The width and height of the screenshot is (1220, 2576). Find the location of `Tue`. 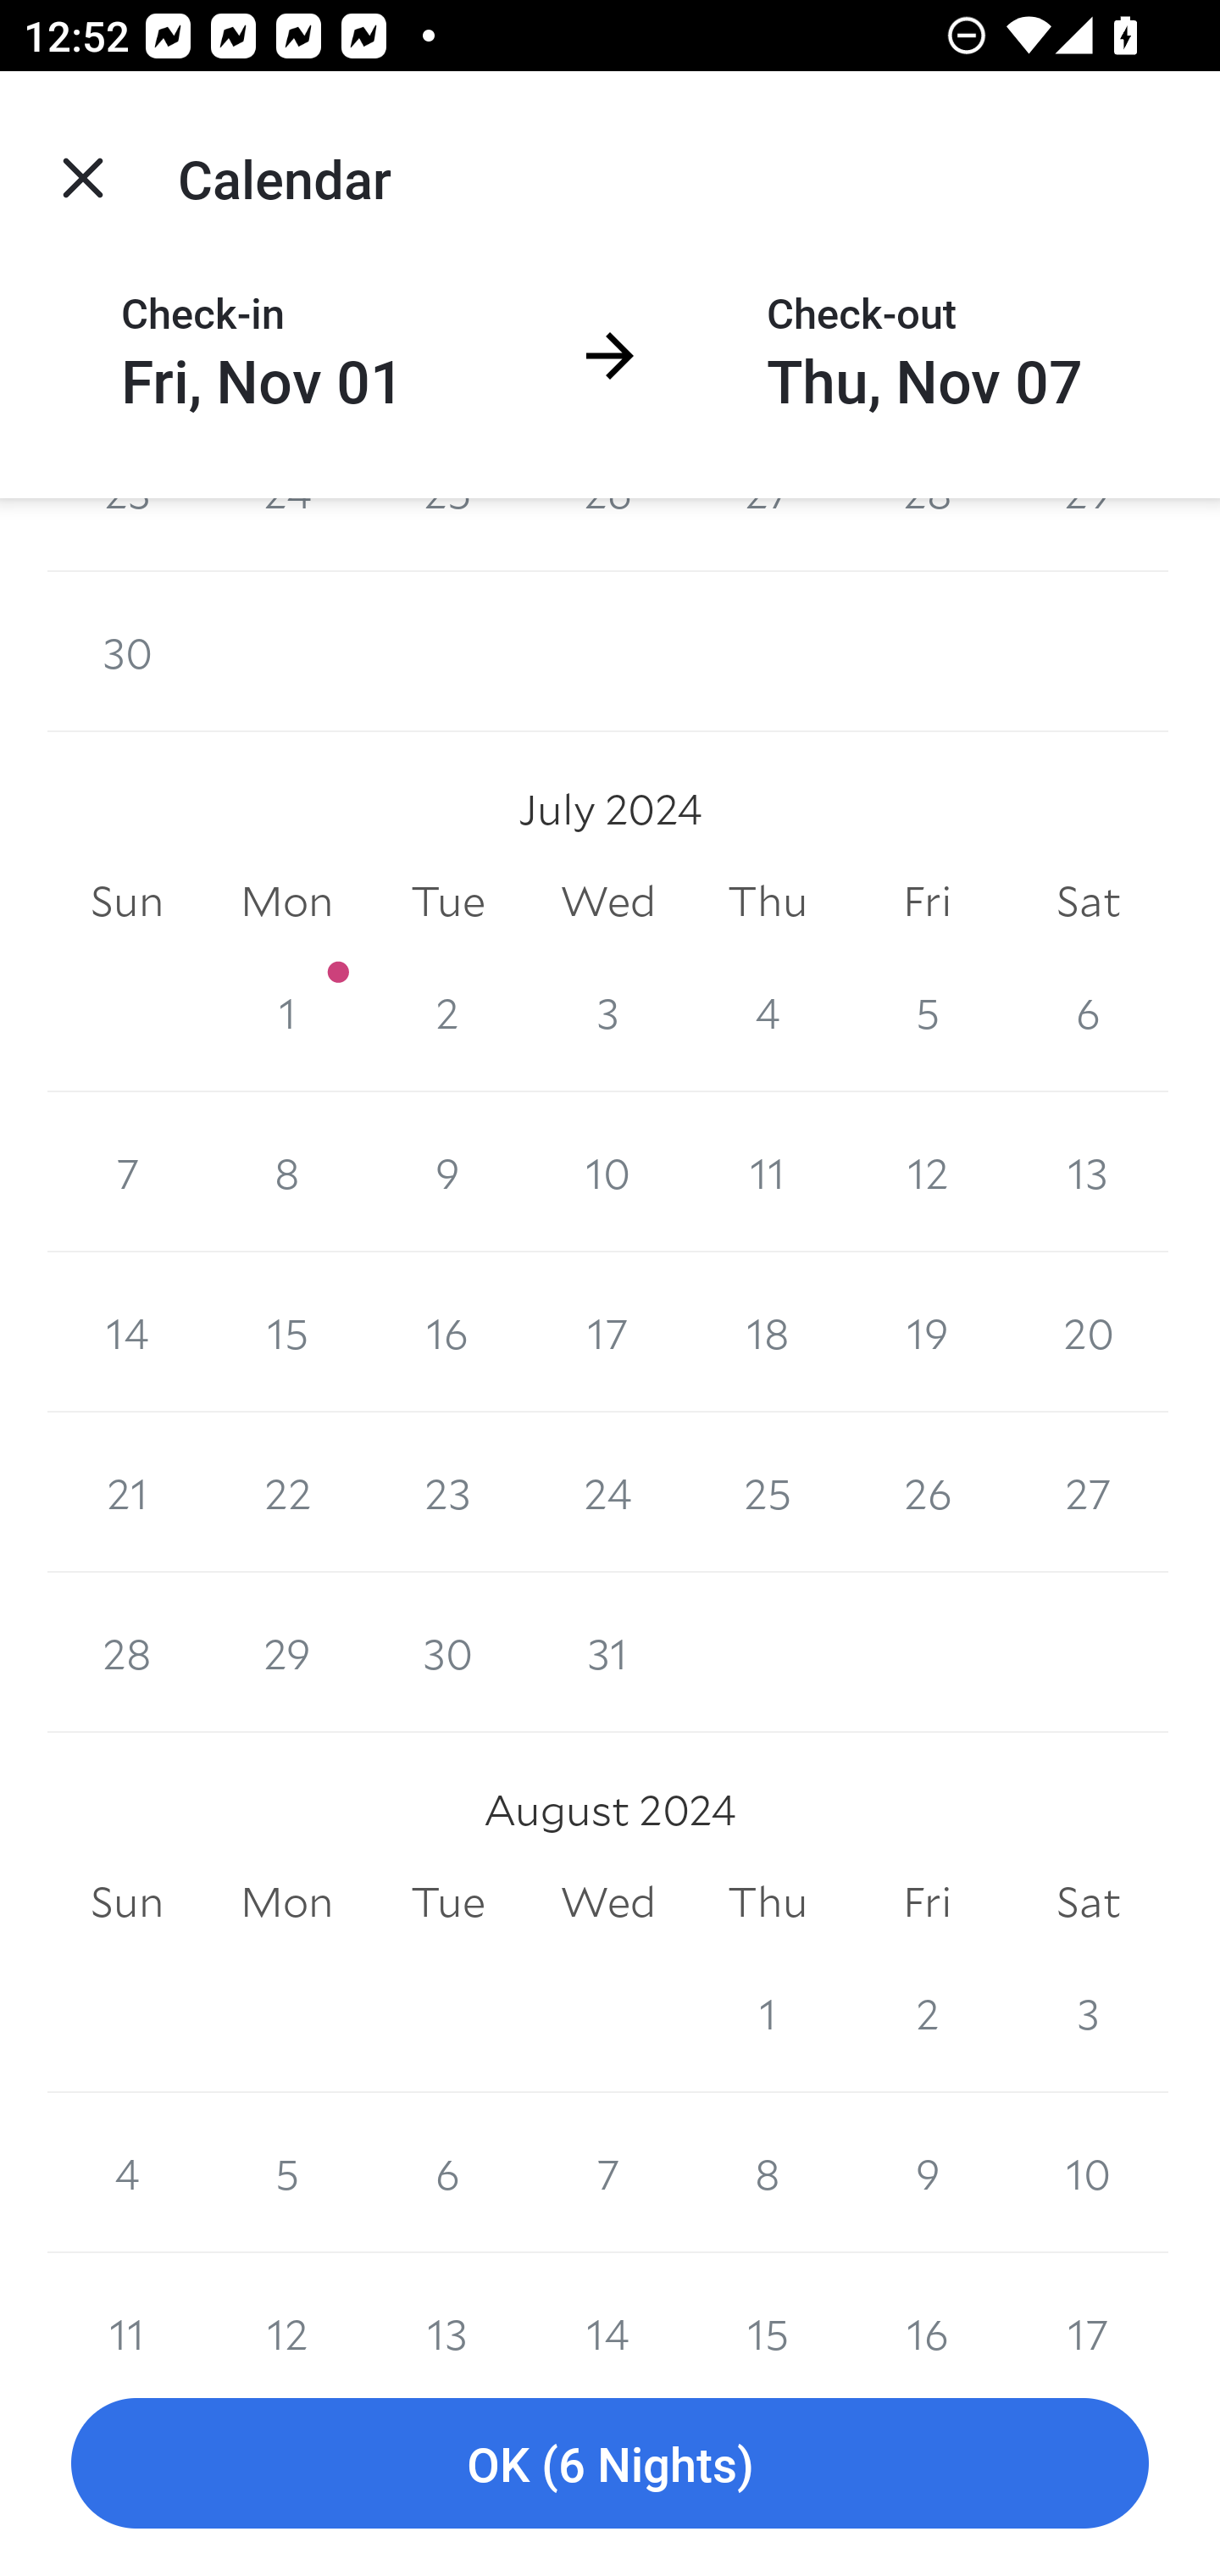

Tue is located at coordinates (447, 1902).